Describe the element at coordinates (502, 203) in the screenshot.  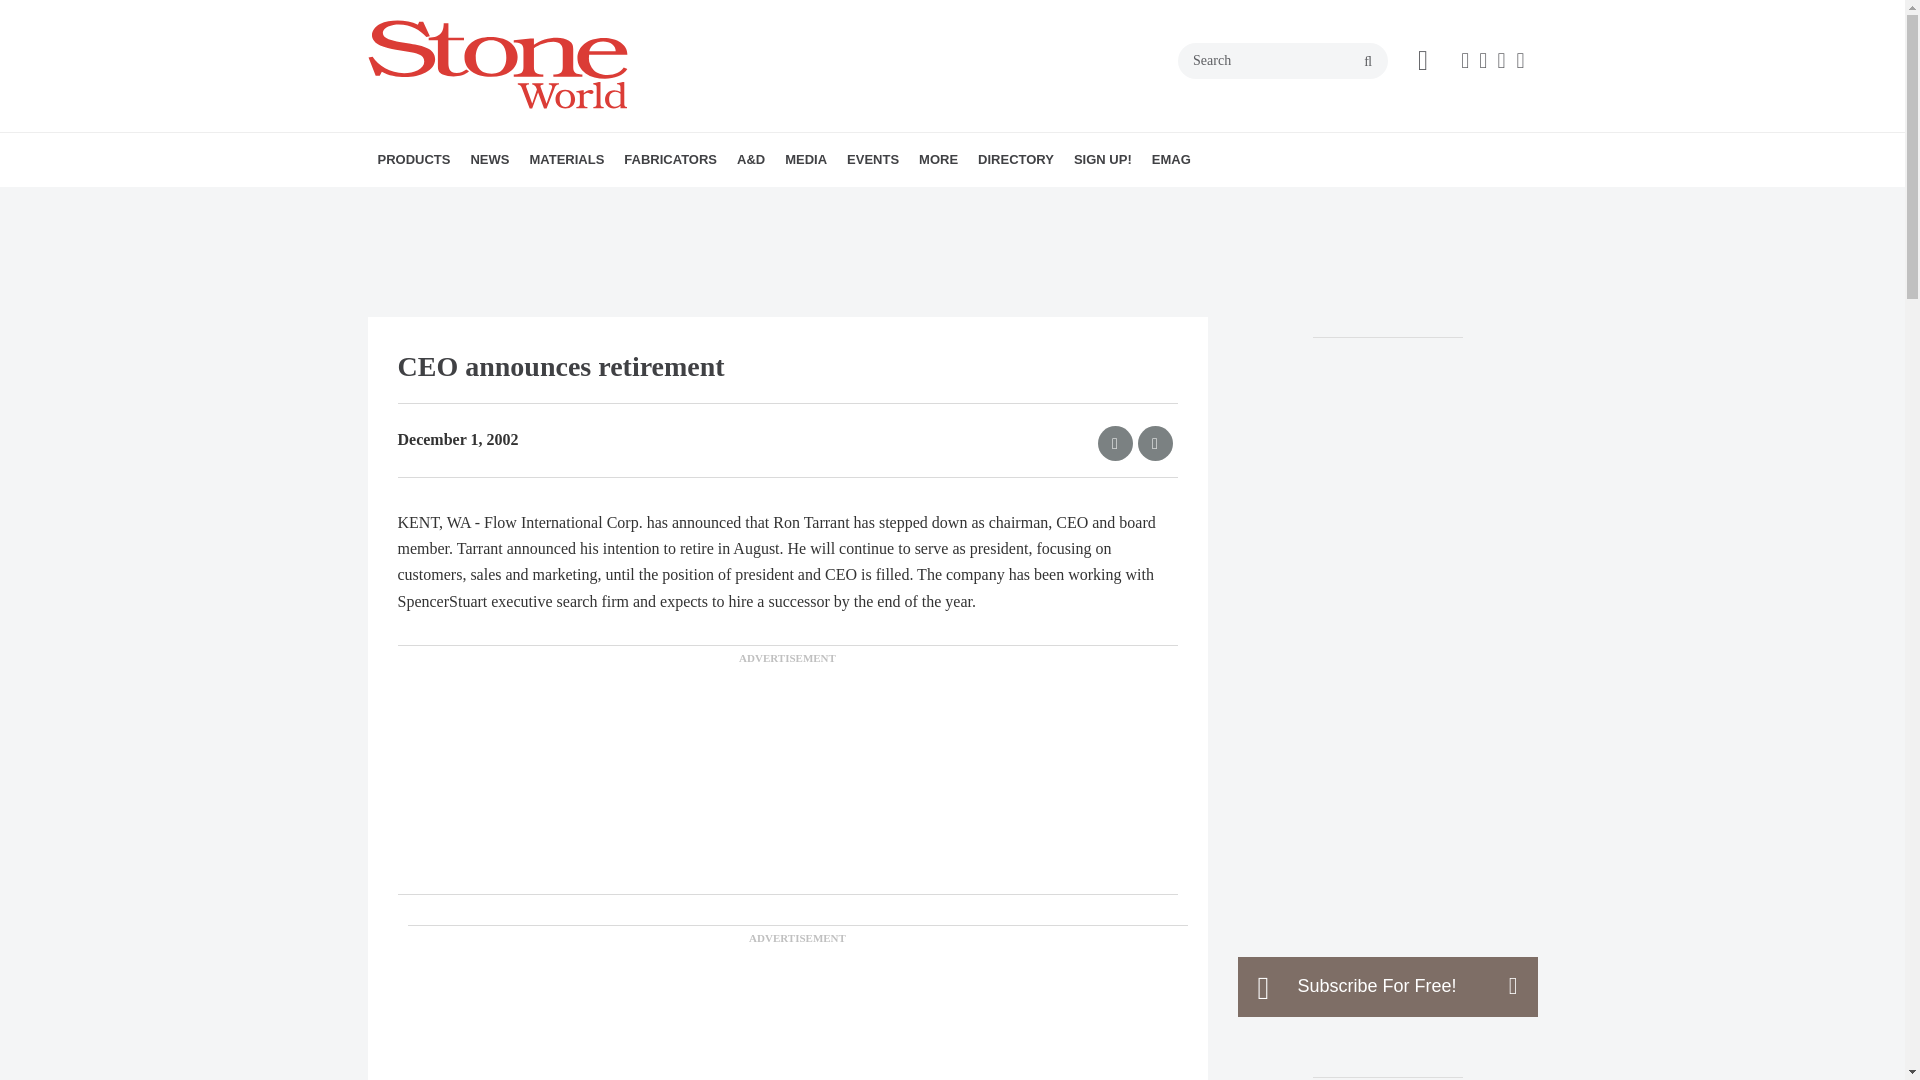
I see `DIGITAL TECHNOLOGY` at that location.